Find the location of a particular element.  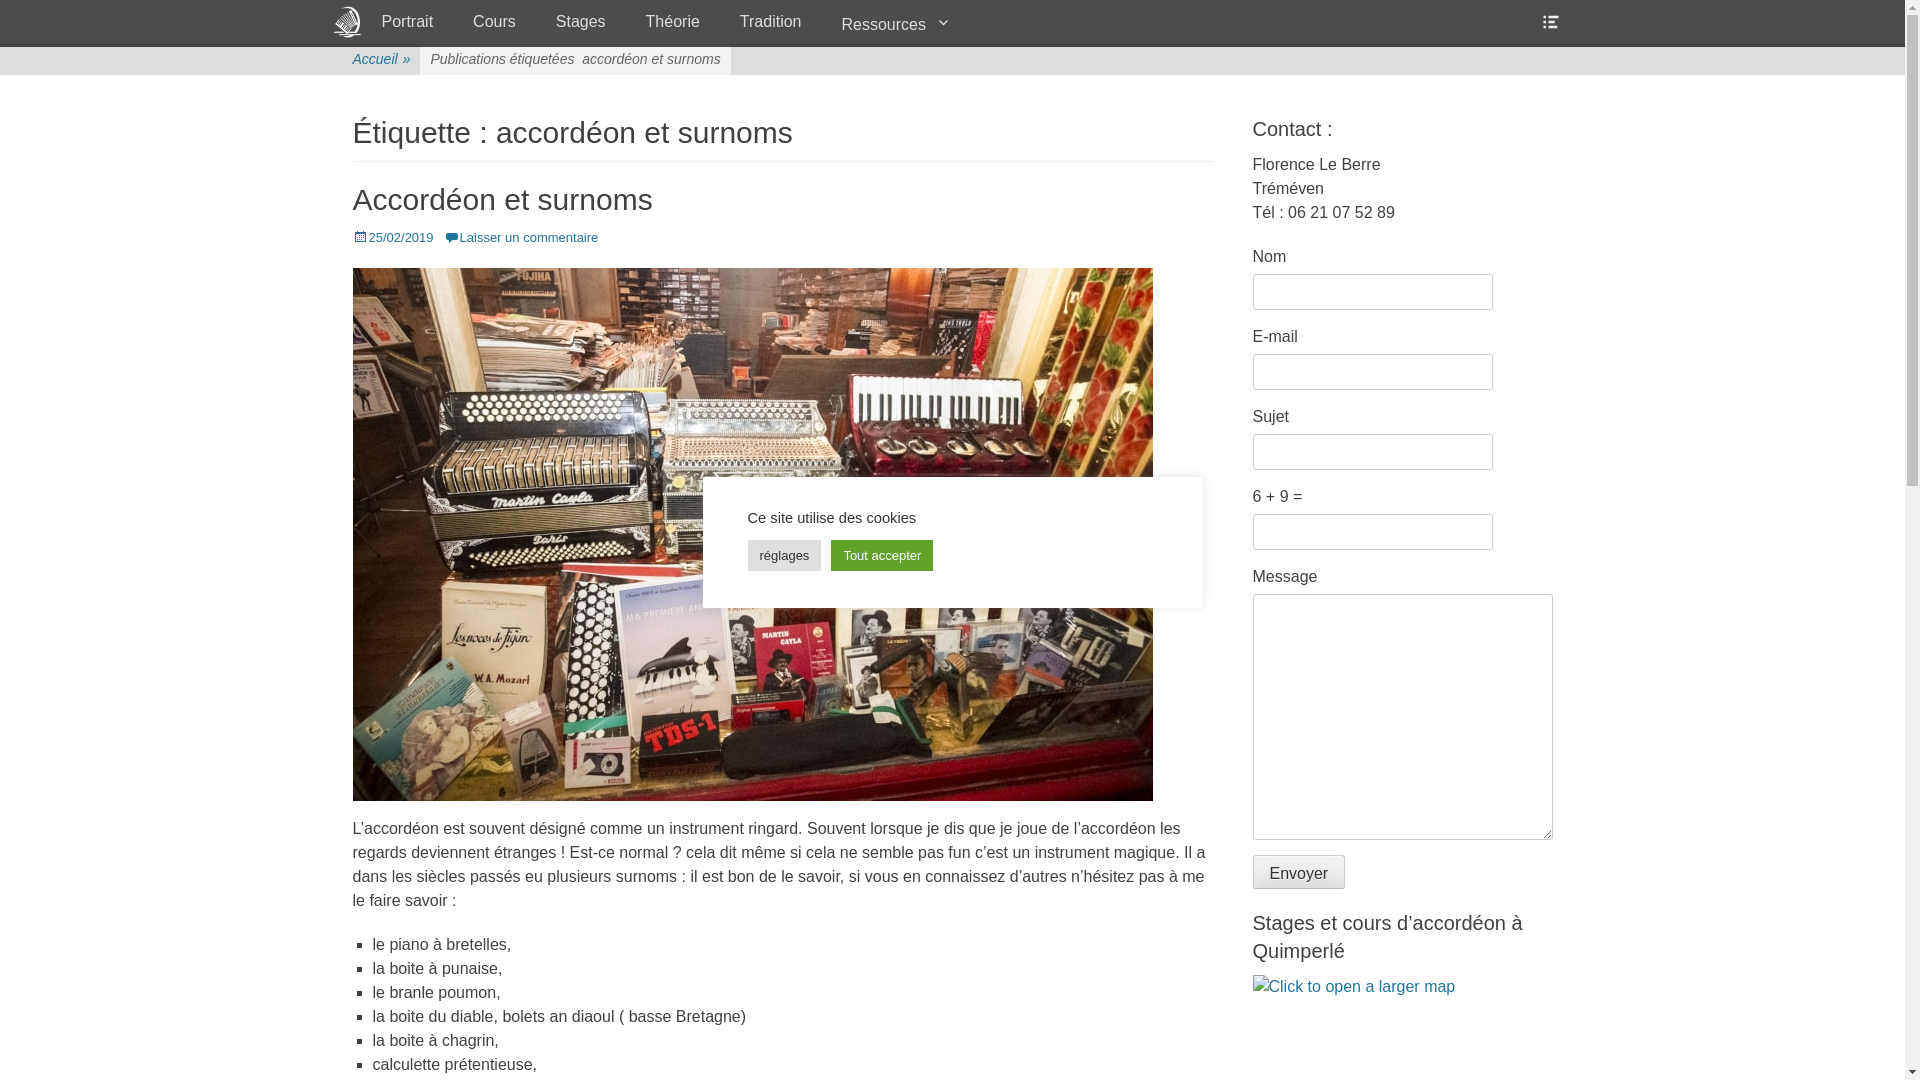

Tradition is located at coordinates (771, 22).